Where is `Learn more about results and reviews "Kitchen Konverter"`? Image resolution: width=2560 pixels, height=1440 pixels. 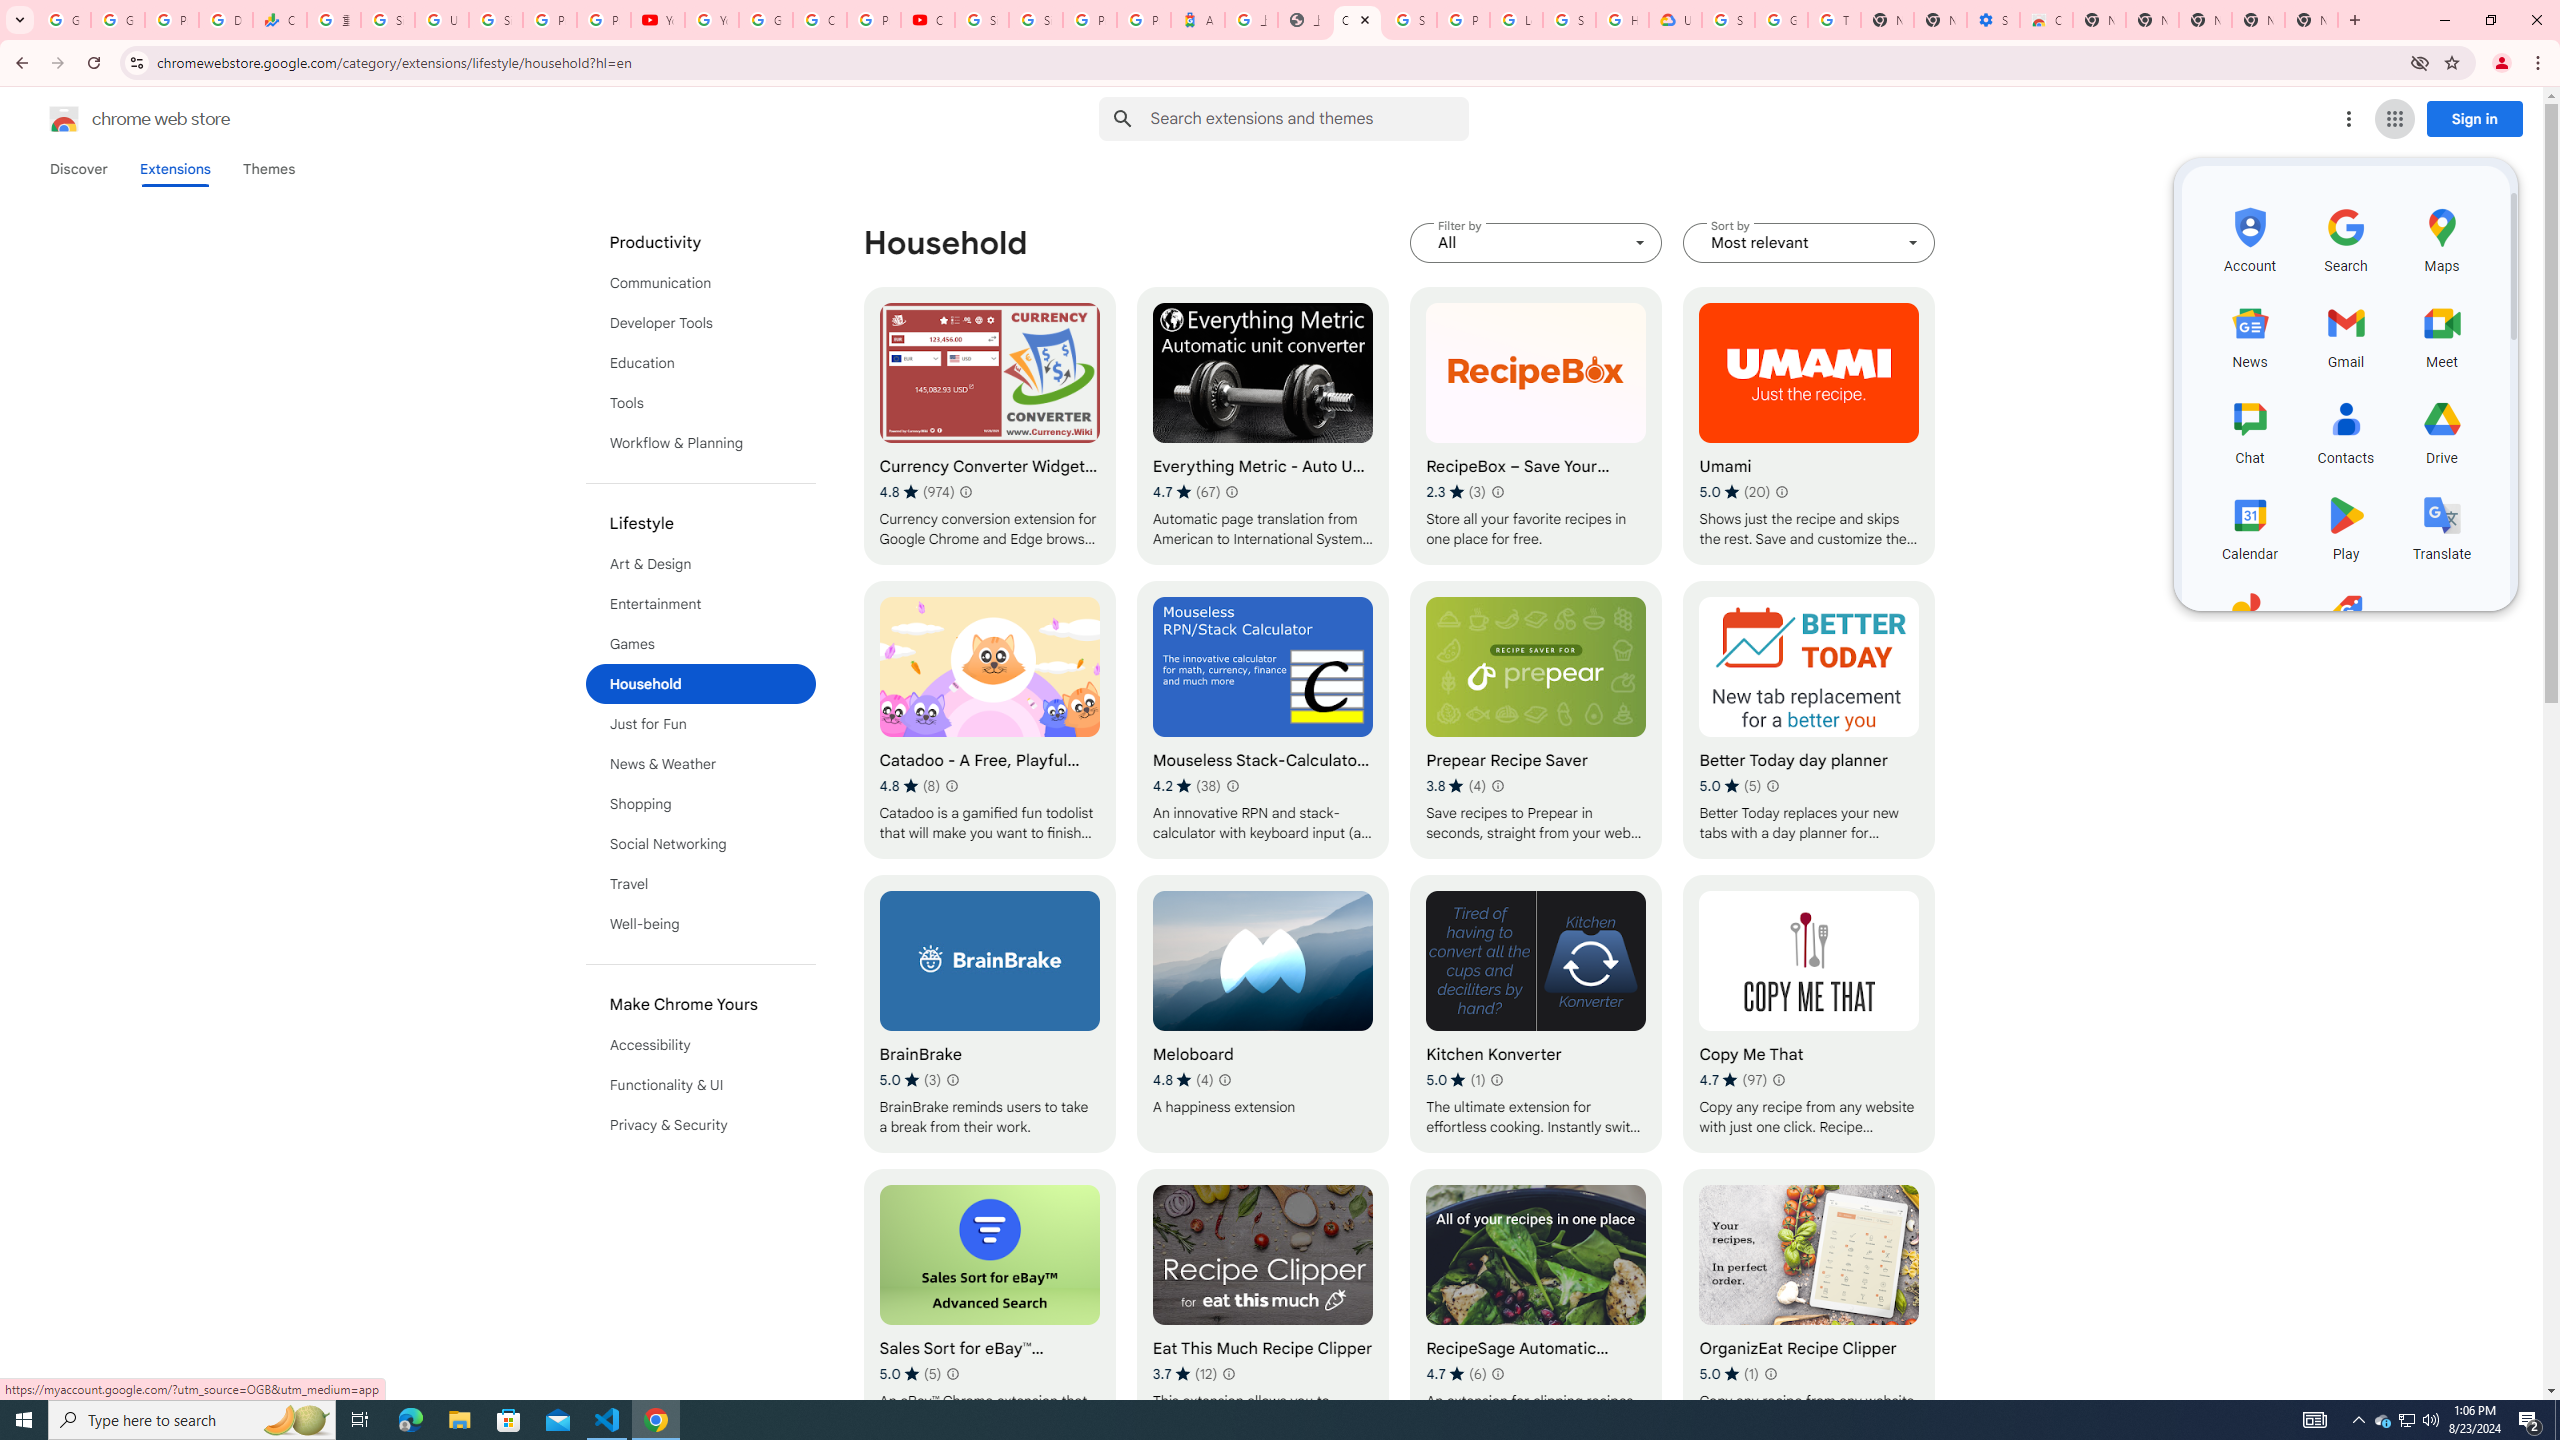 Learn more about results and reviews "Kitchen Konverter" is located at coordinates (1496, 1080).